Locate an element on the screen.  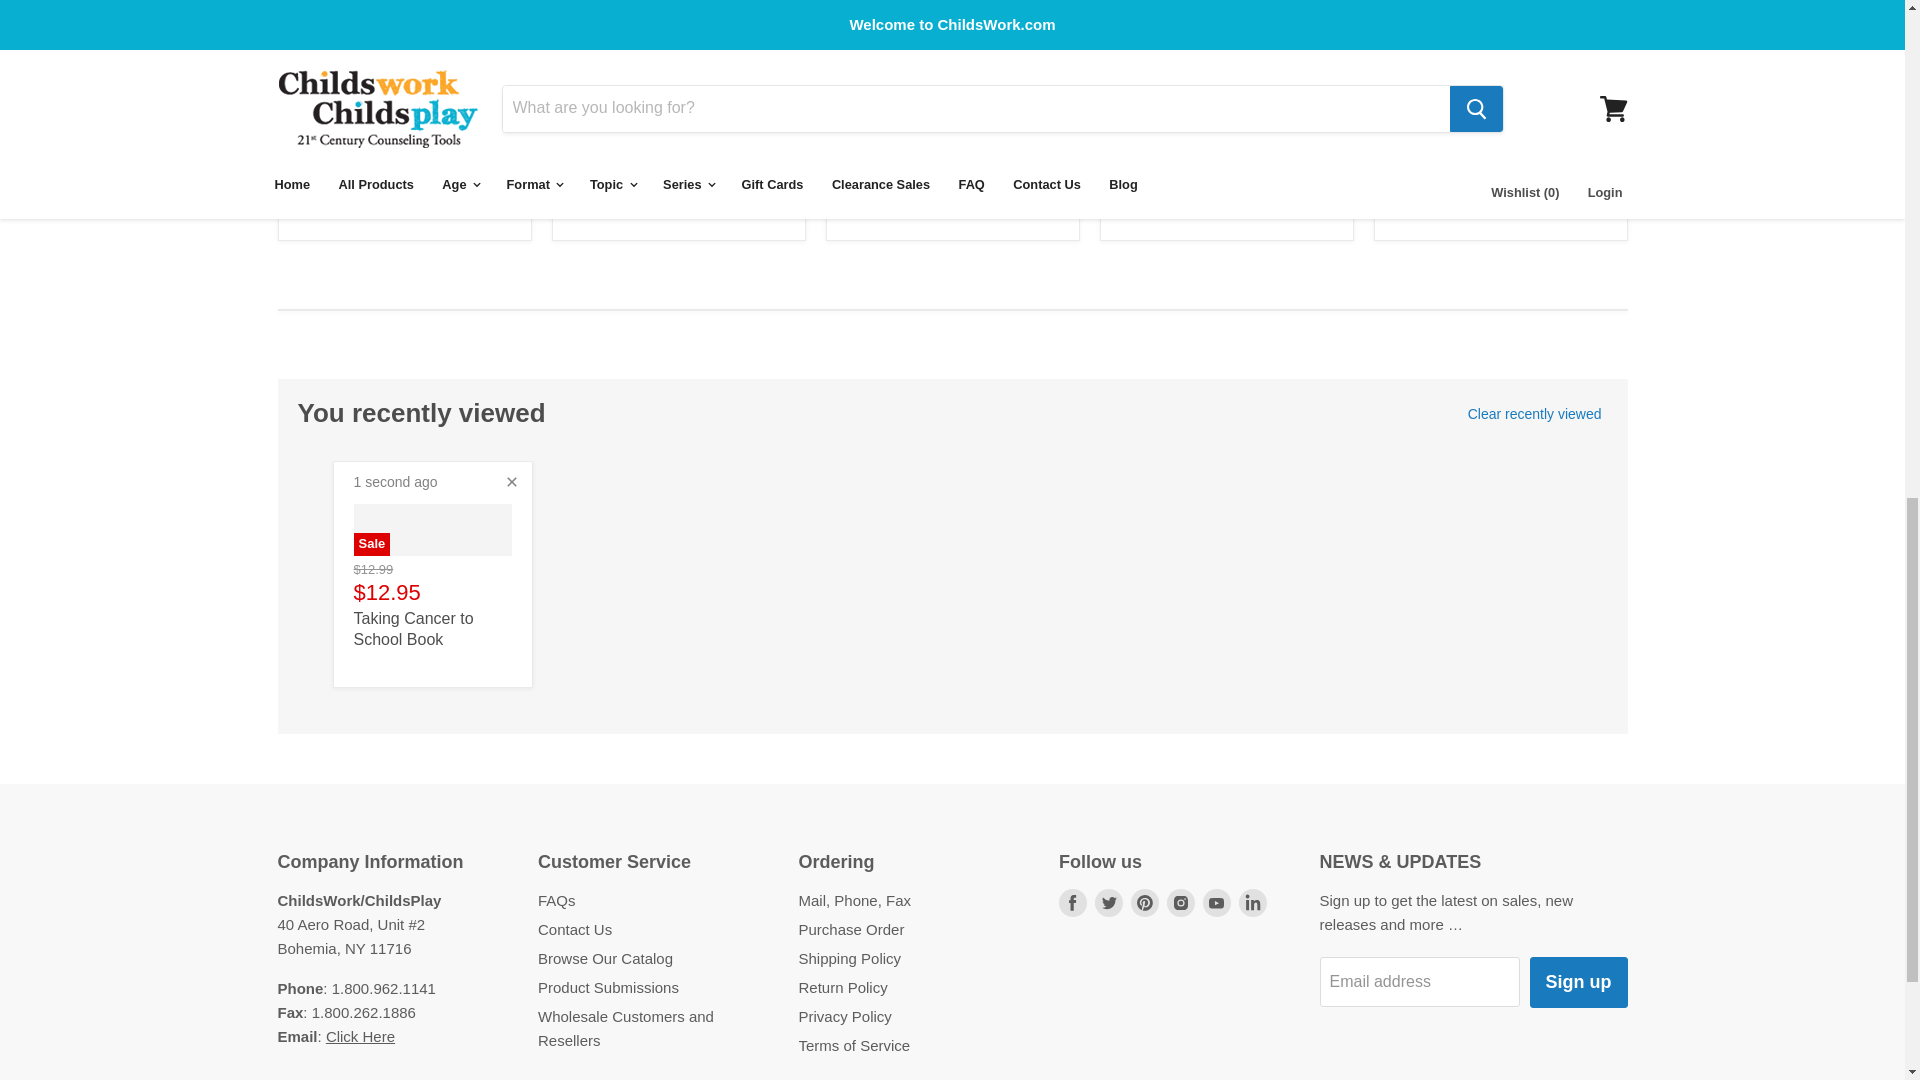
LinkedIn is located at coordinates (1252, 1040).